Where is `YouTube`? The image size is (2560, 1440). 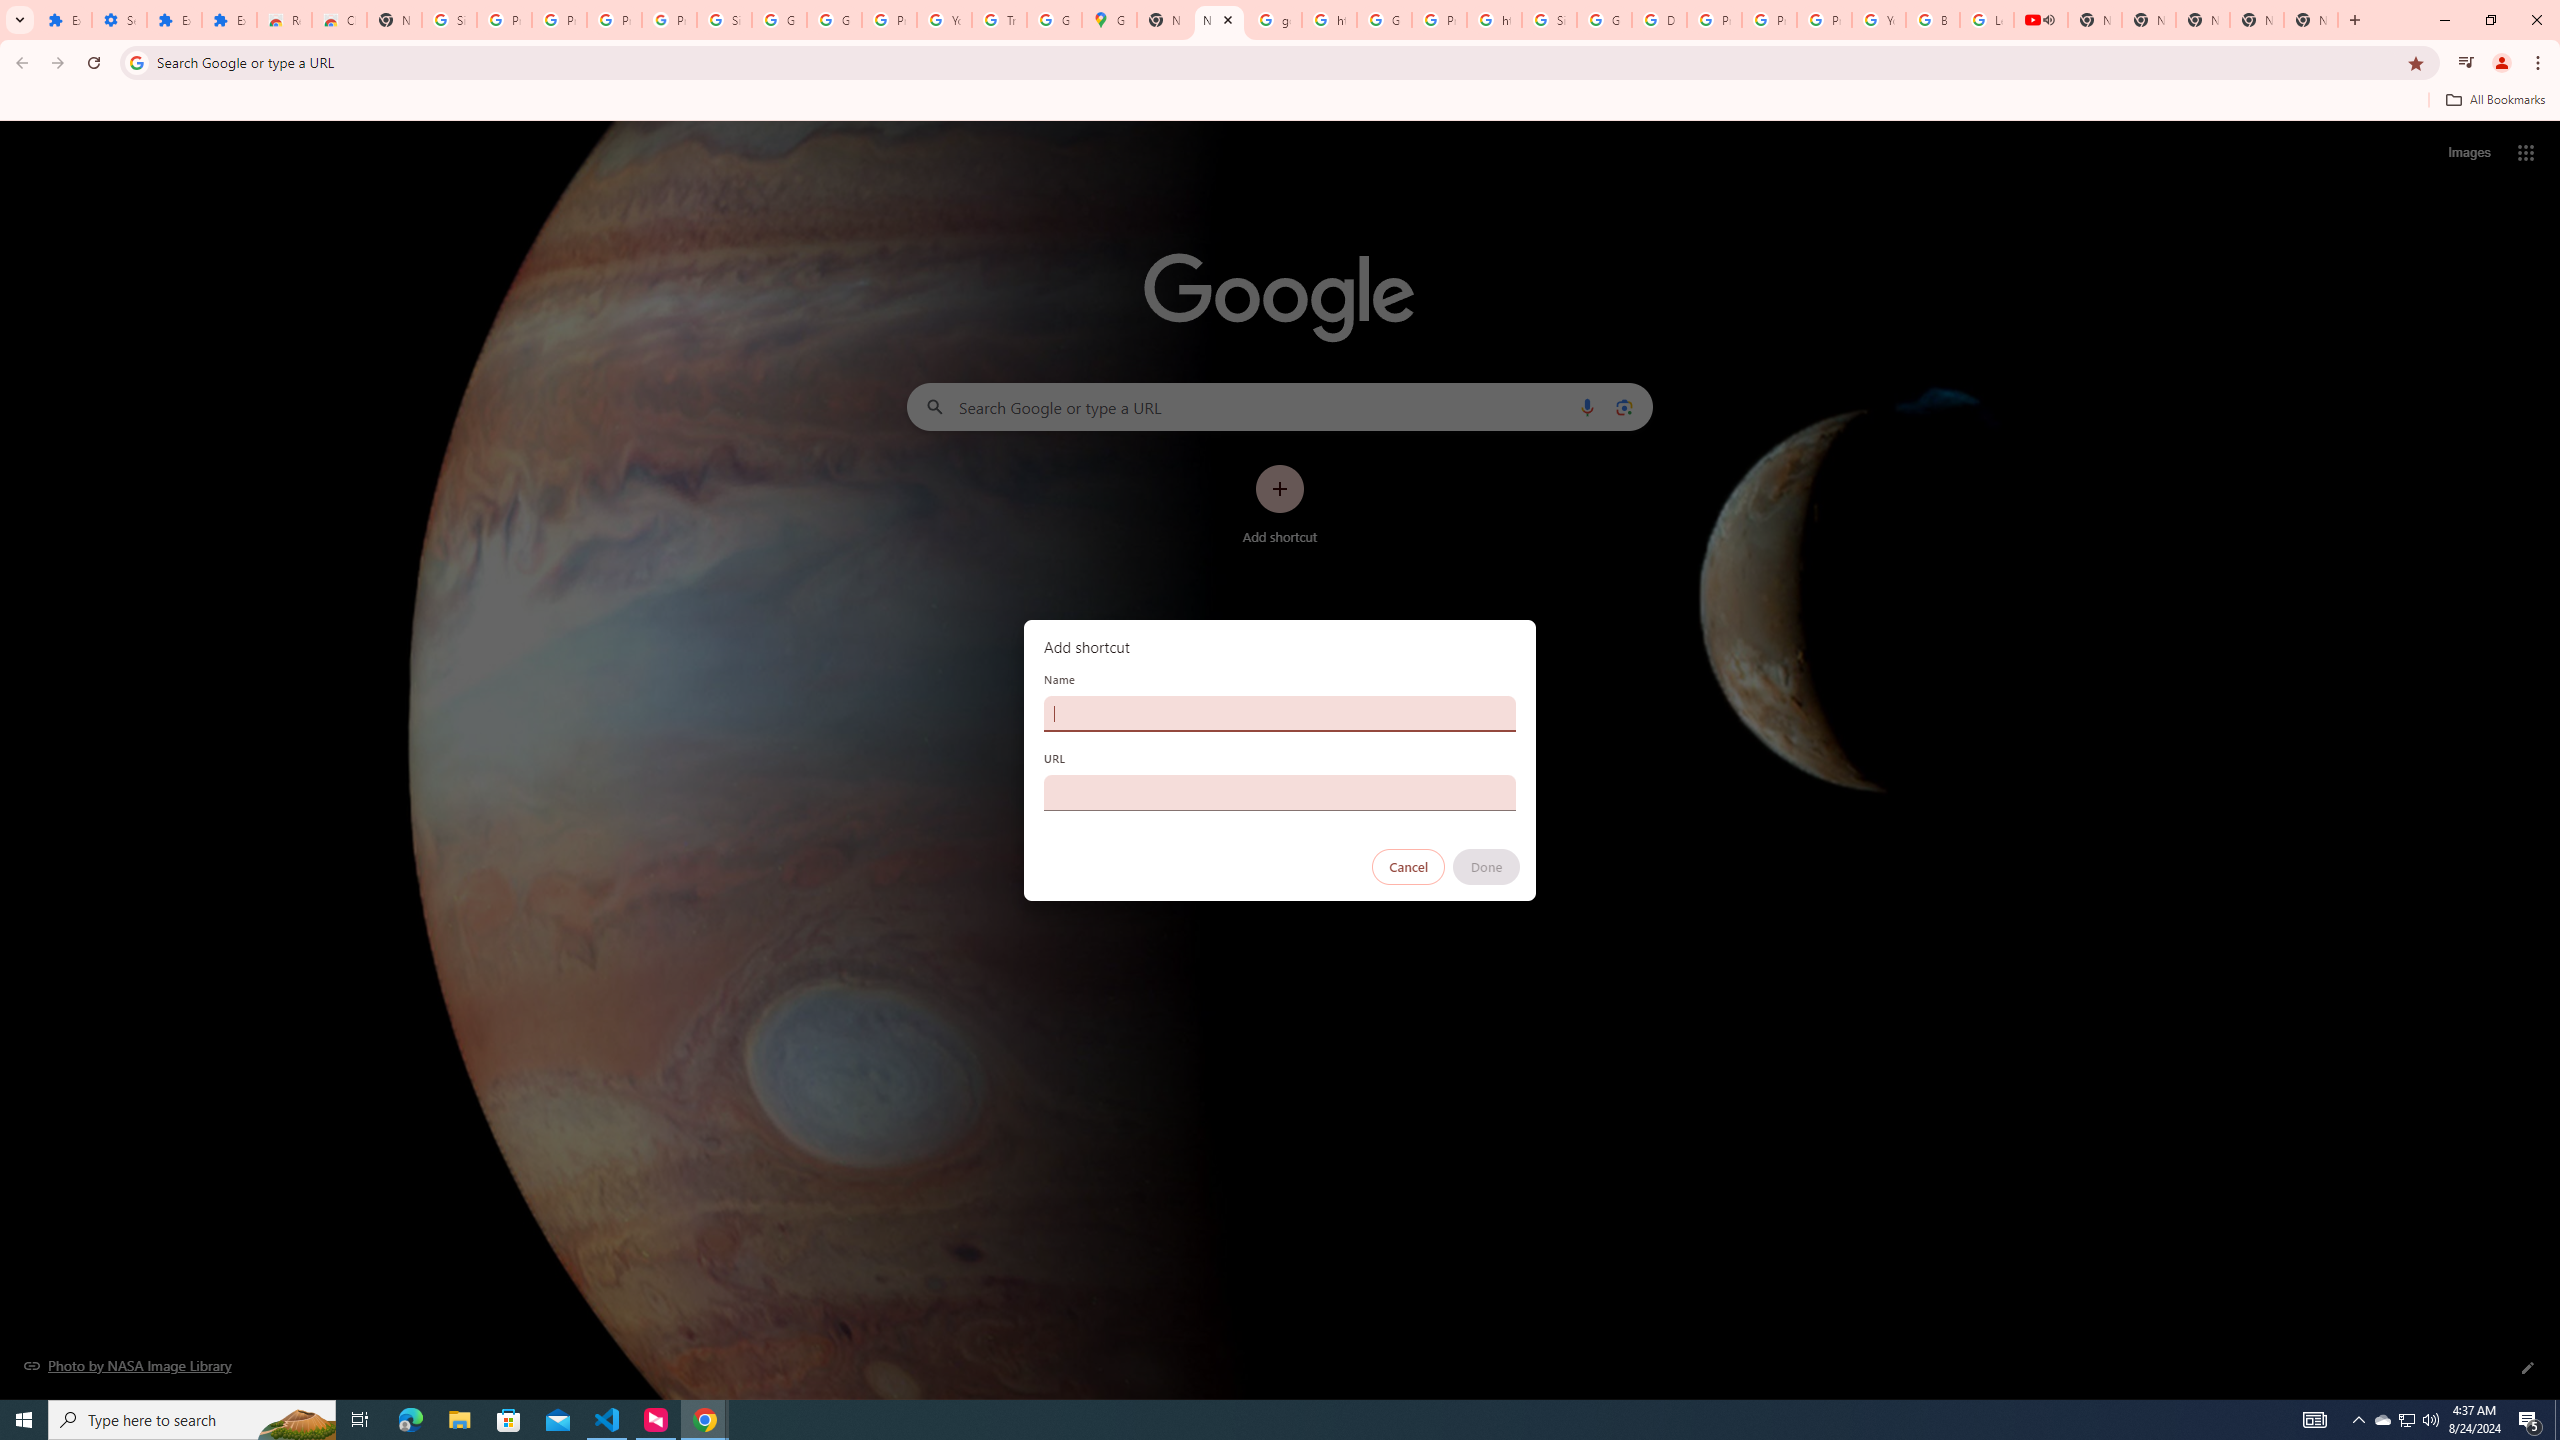
YouTube is located at coordinates (1878, 20).